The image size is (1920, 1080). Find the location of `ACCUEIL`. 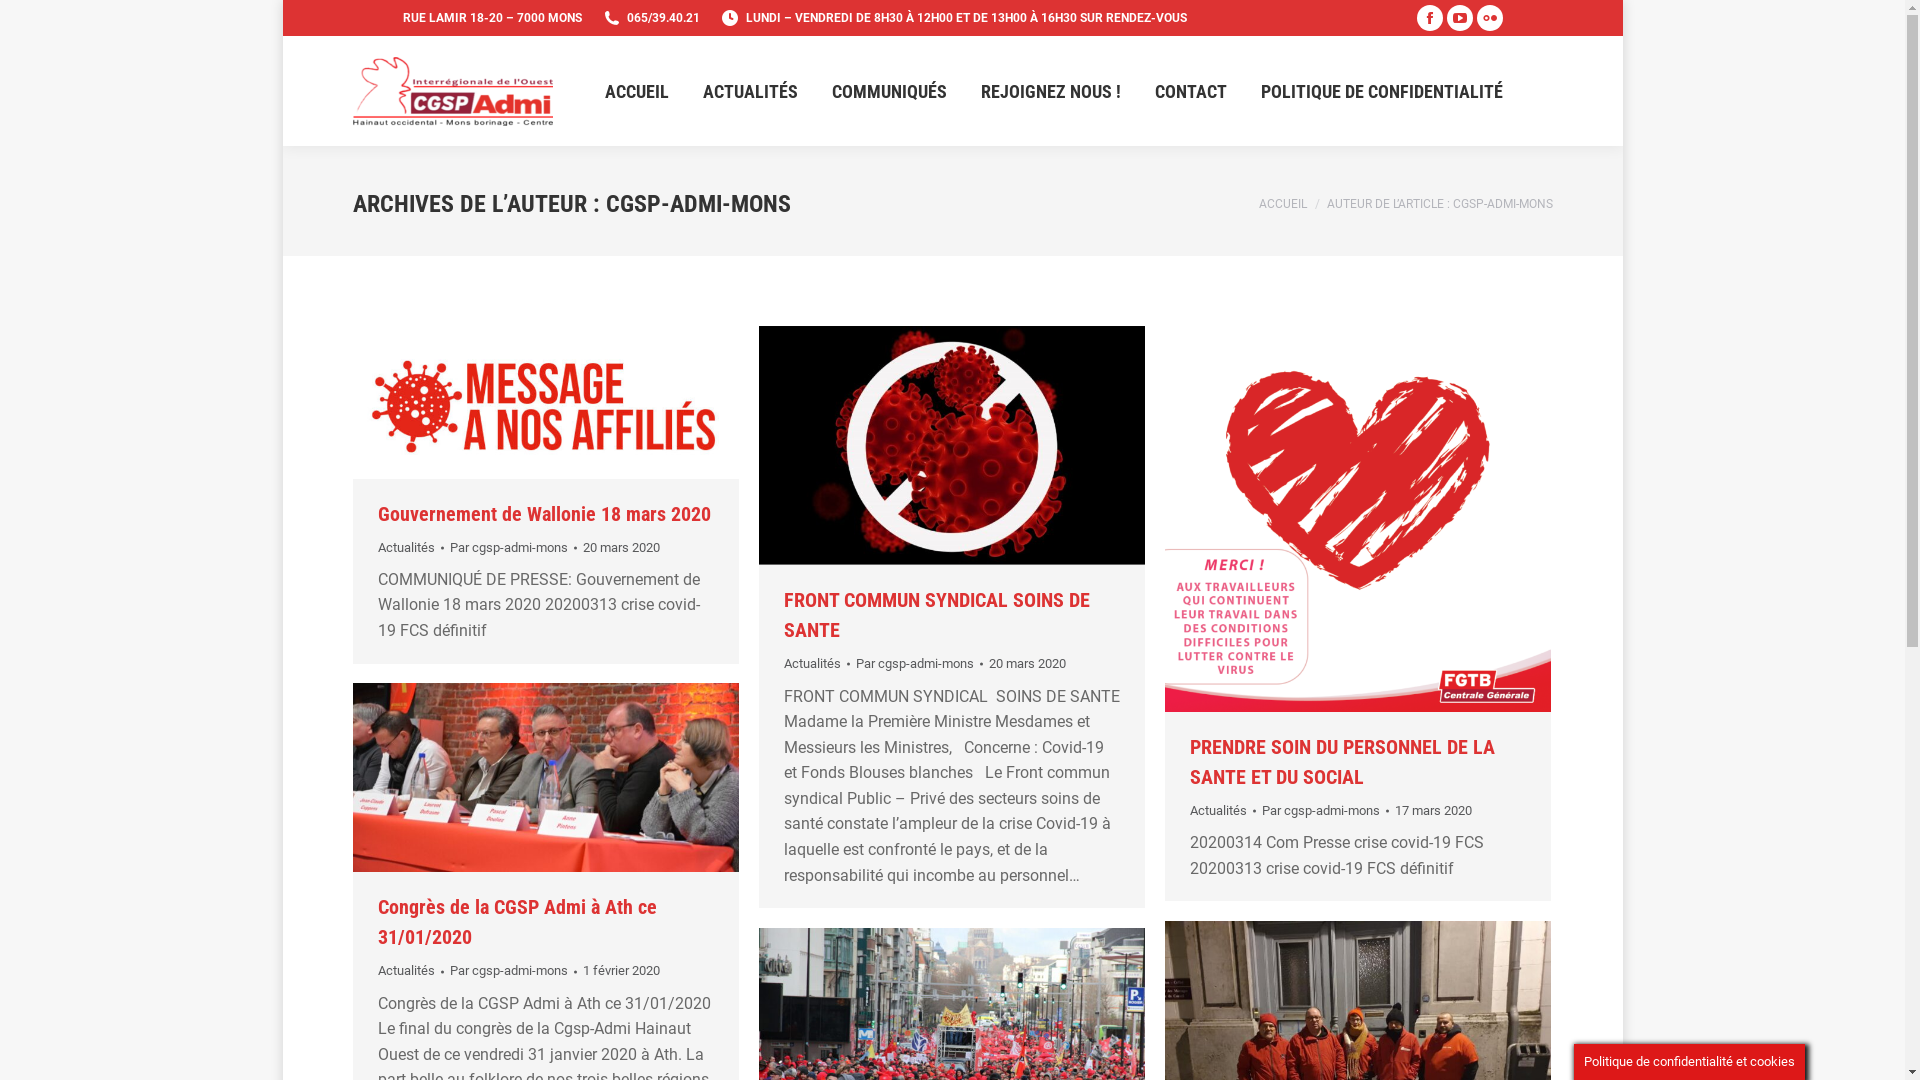

ACCUEIL is located at coordinates (1282, 203).